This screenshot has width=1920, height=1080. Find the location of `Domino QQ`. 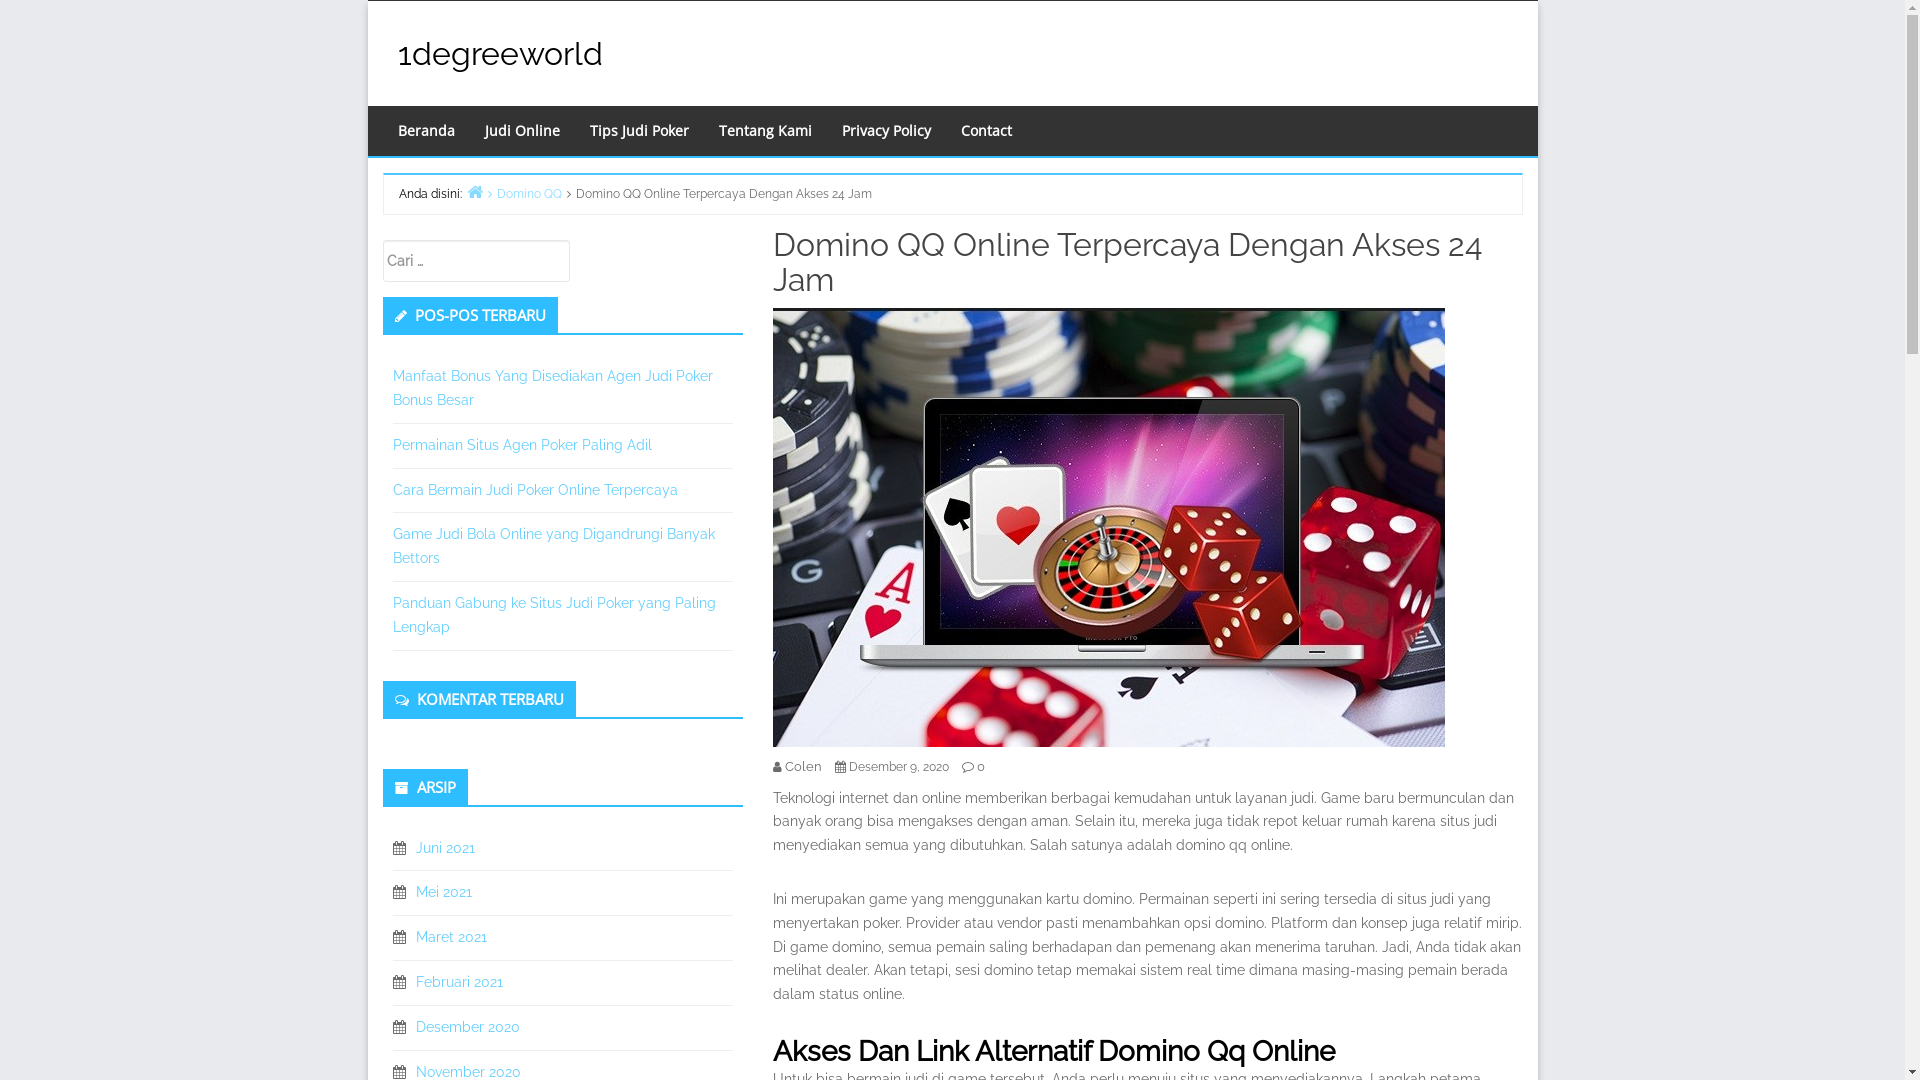

Domino QQ is located at coordinates (522, 194).